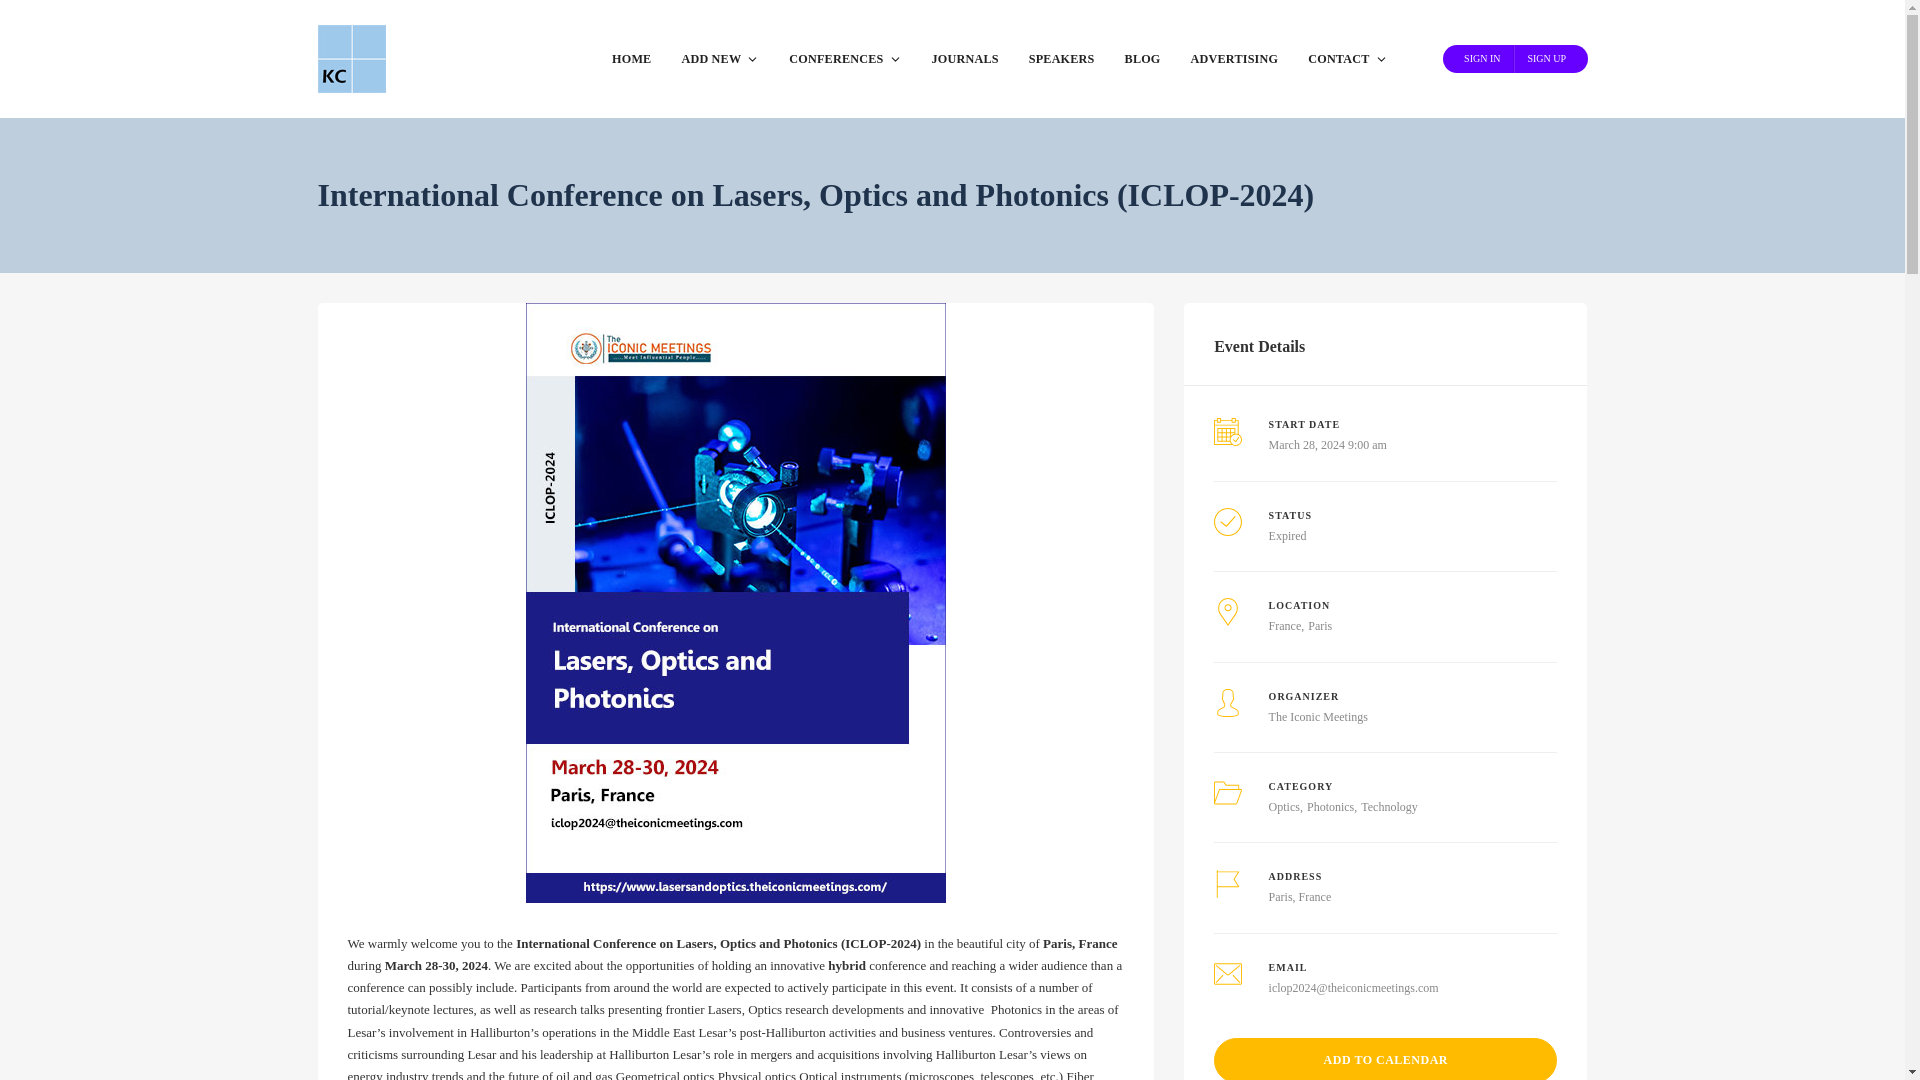 Image resolution: width=1920 pixels, height=1080 pixels. What do you see at coordinates (964, 58) in the screenshot?
I see `JOURNALS` at bounding box center [964, 58].